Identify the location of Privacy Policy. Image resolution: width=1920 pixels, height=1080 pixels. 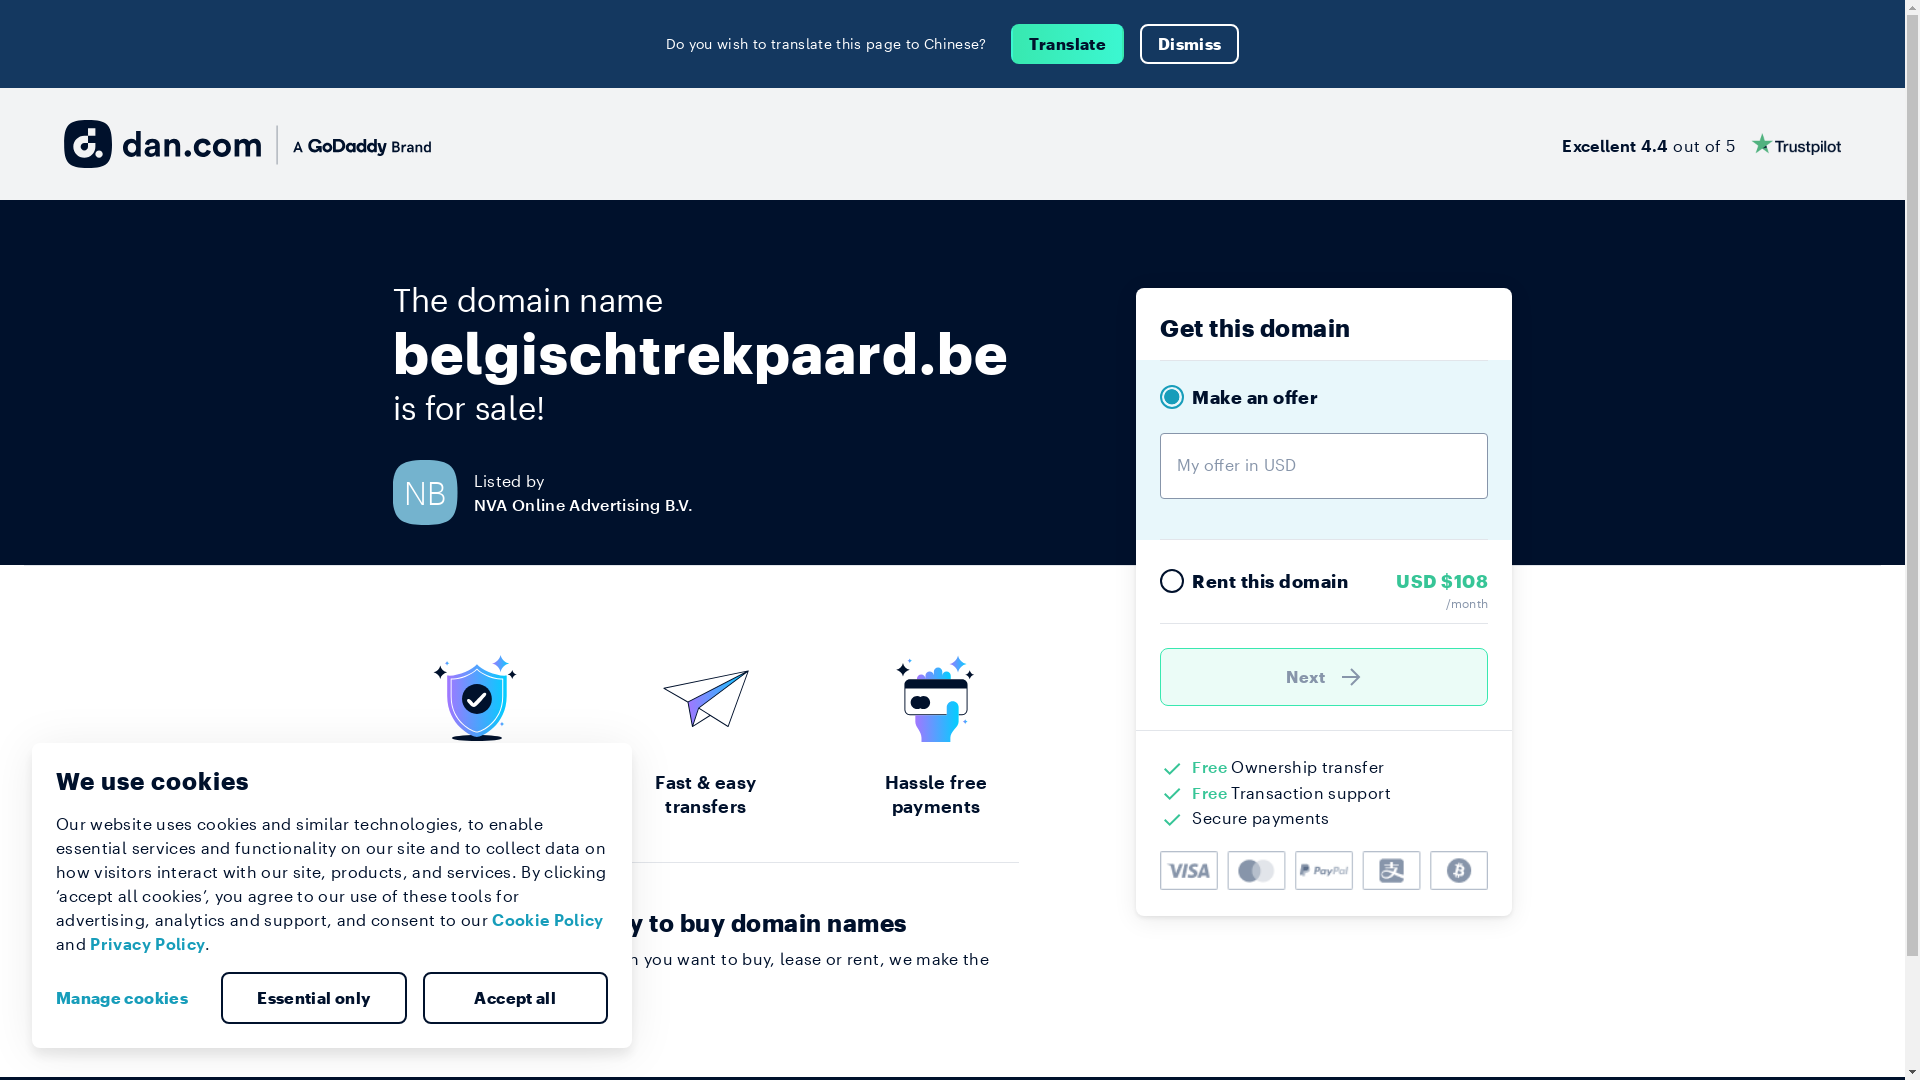
(148, 944).